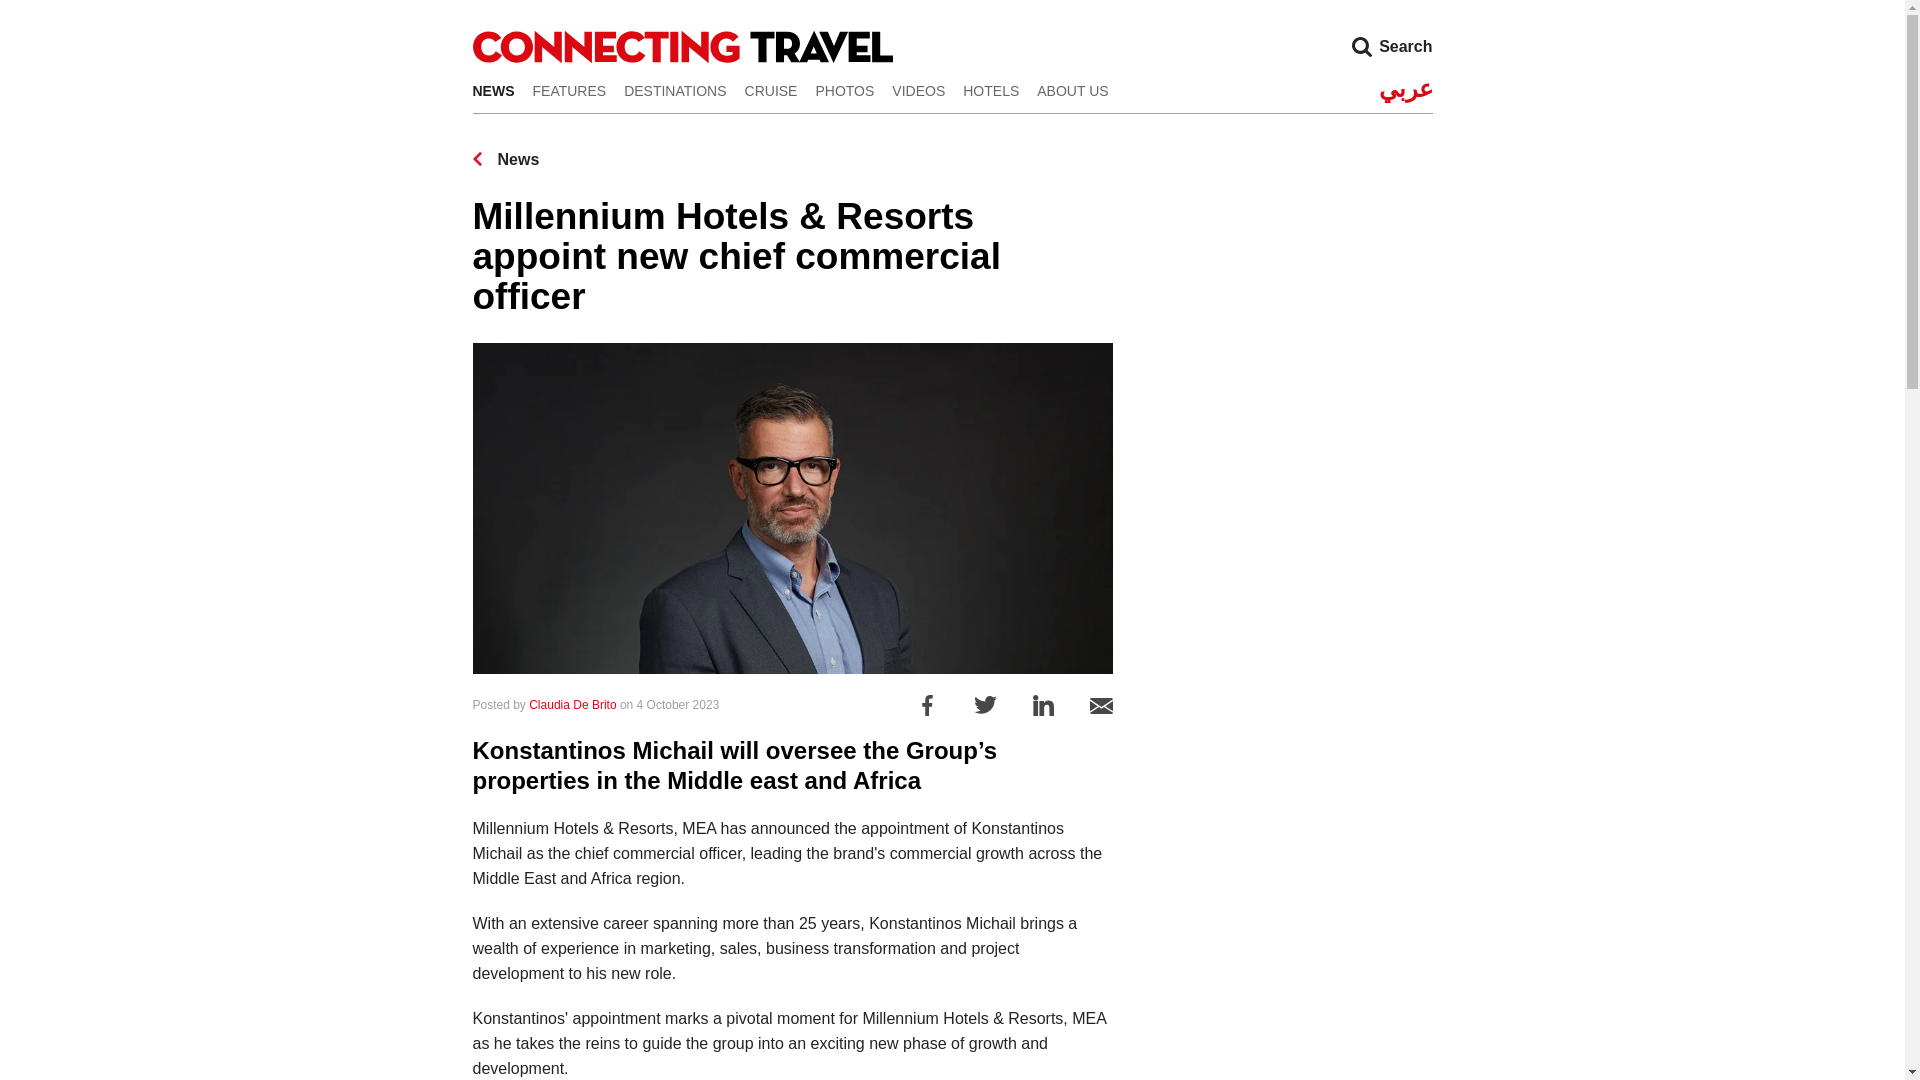 The image size is (1920, 1080). What do you see at coordinates (771, 90) in the screenshot?
I see `CRUISE` at bounding box center [771, 90].